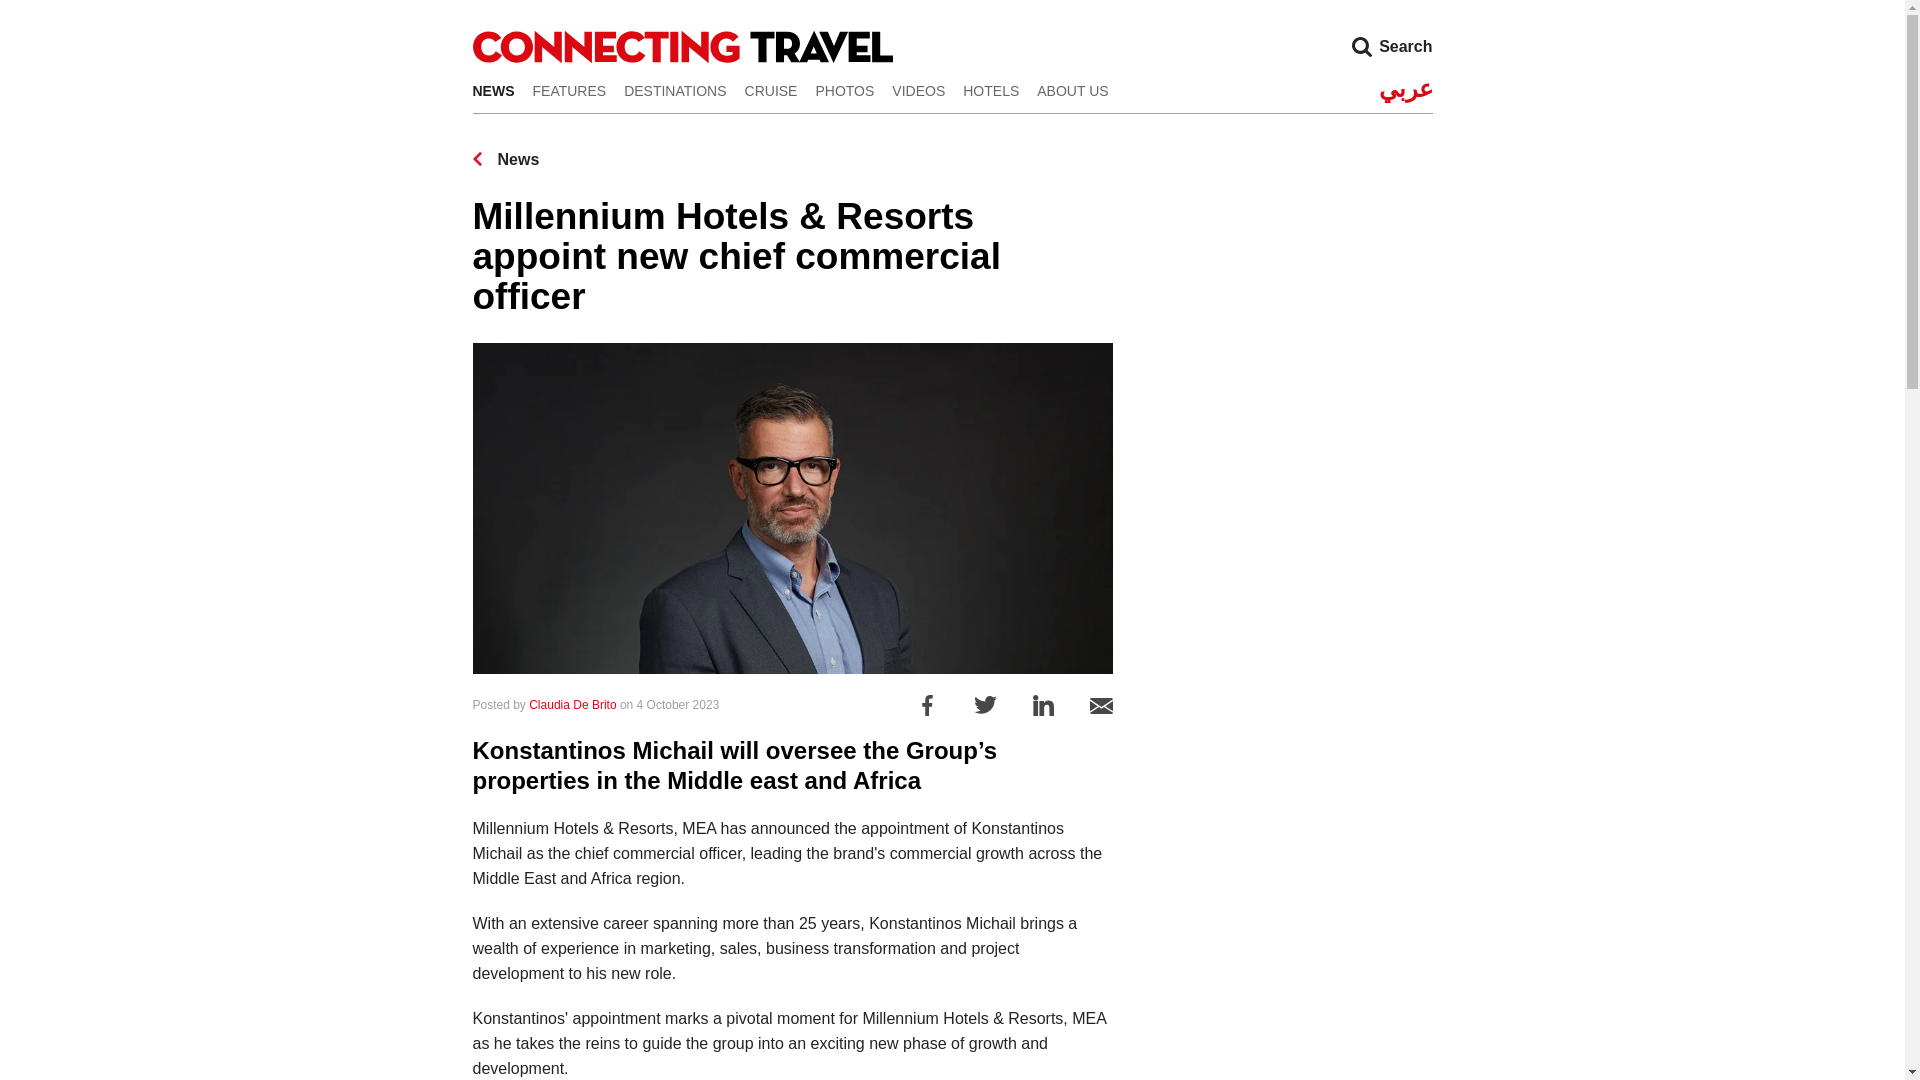 The image size is (1920, 1080). What do you see at coordinates (771, 90) in the screenshot?
I see `CRUISE` at bounding box center [771, 90].